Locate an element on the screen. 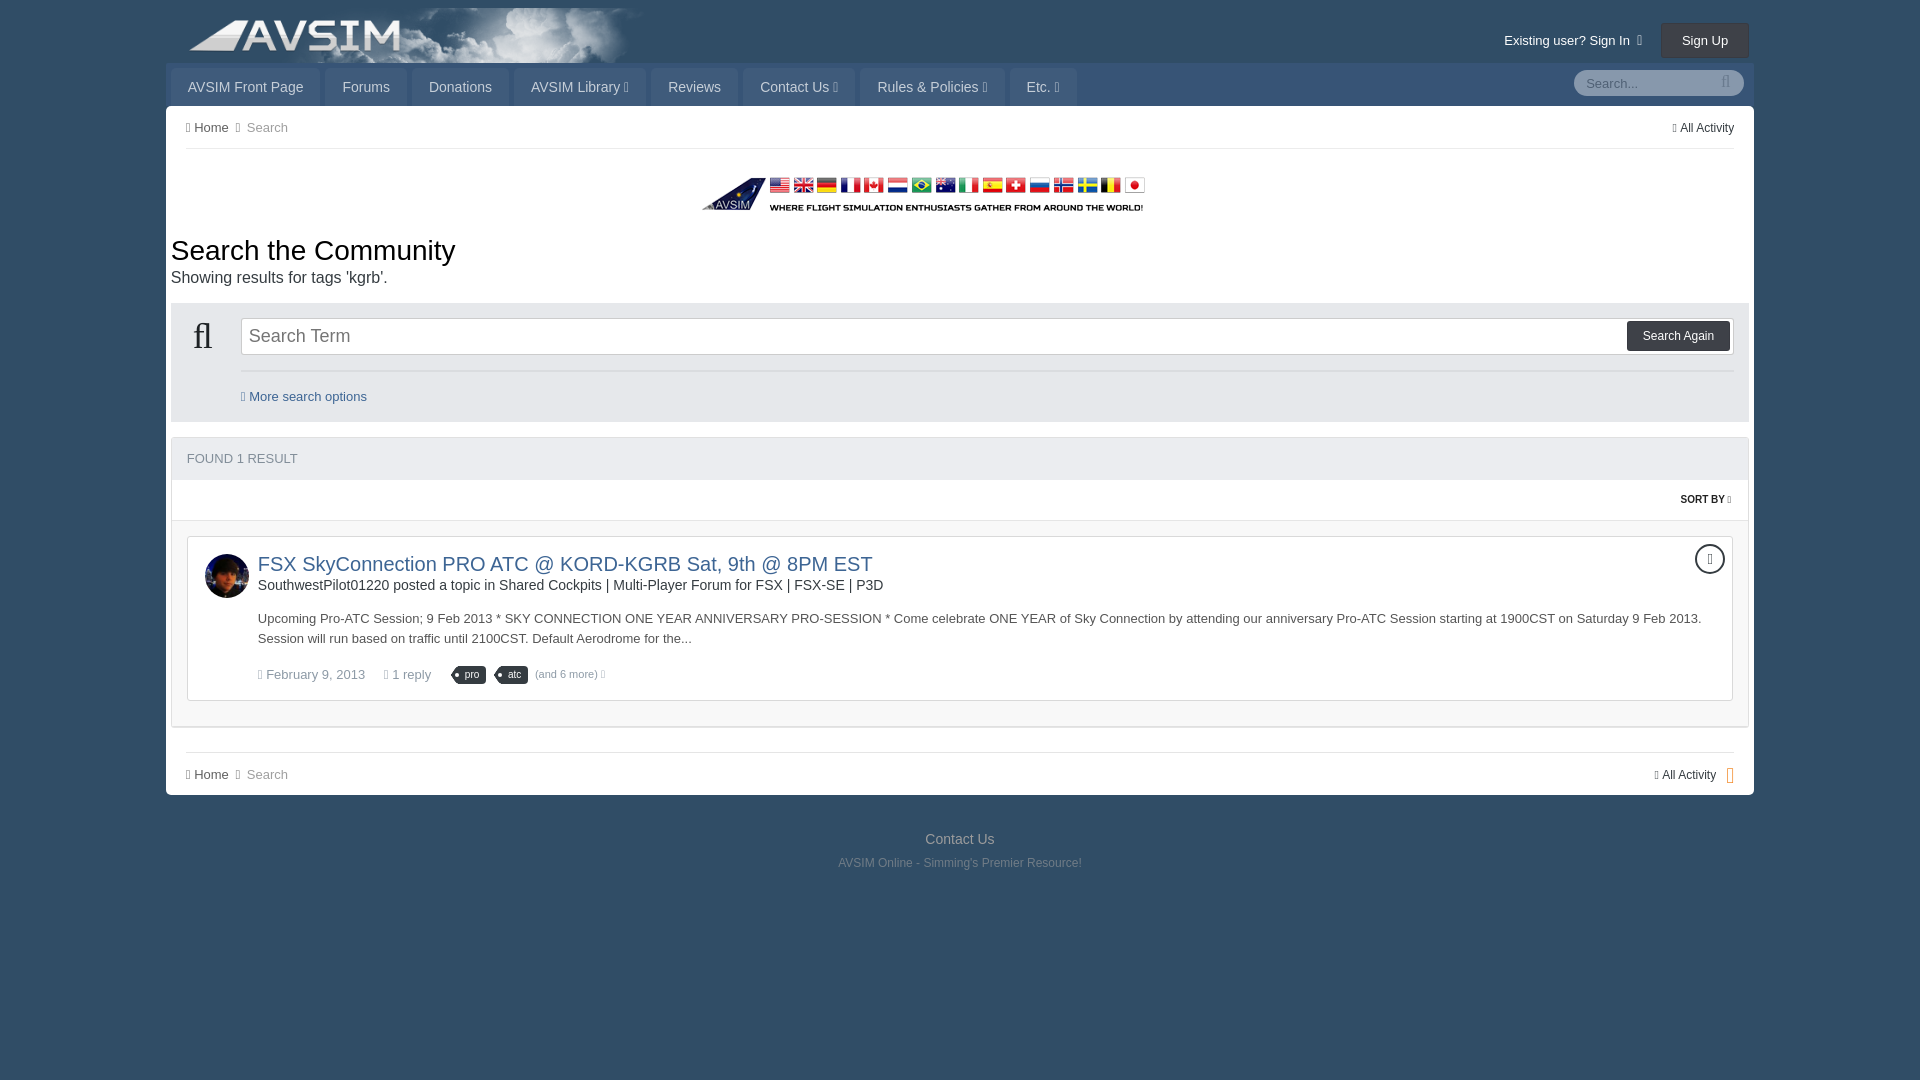 The height and width of the screenshot is (1080, 1920). AVSIM Front Page is located at coordinates (245, 86).